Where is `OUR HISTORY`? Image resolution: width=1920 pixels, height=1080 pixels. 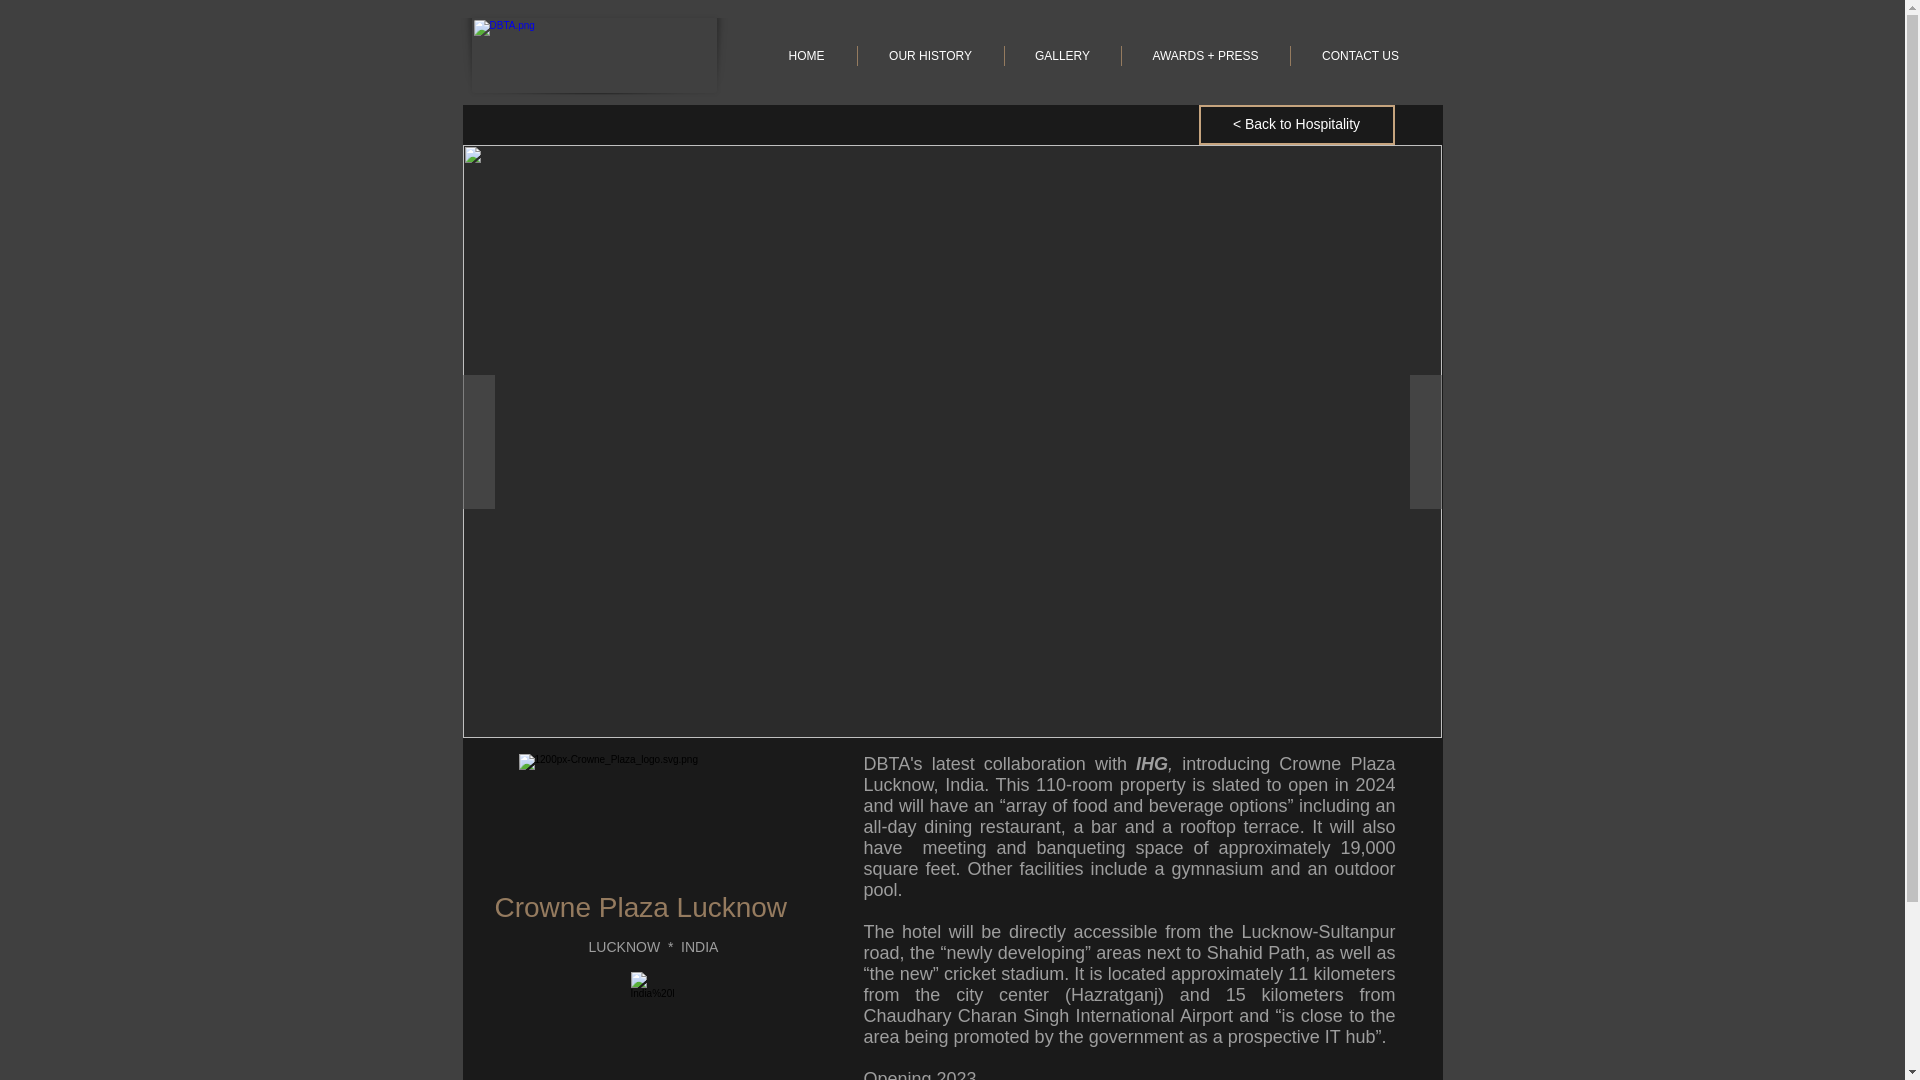
OUR HISTORY is located at coordinates (929, 56).